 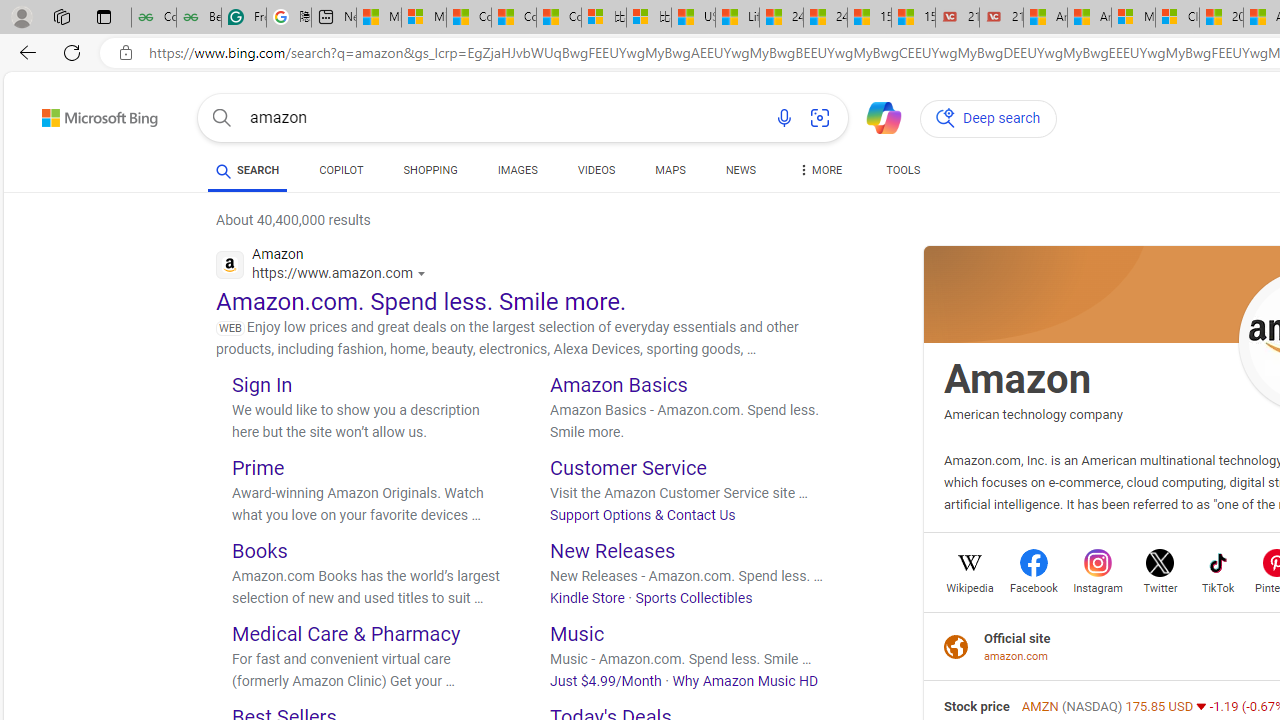 What do you see at coordinates (820, 170) in the screenshot?
I see `Dropdown Menu` at bounding box center [820, 170].